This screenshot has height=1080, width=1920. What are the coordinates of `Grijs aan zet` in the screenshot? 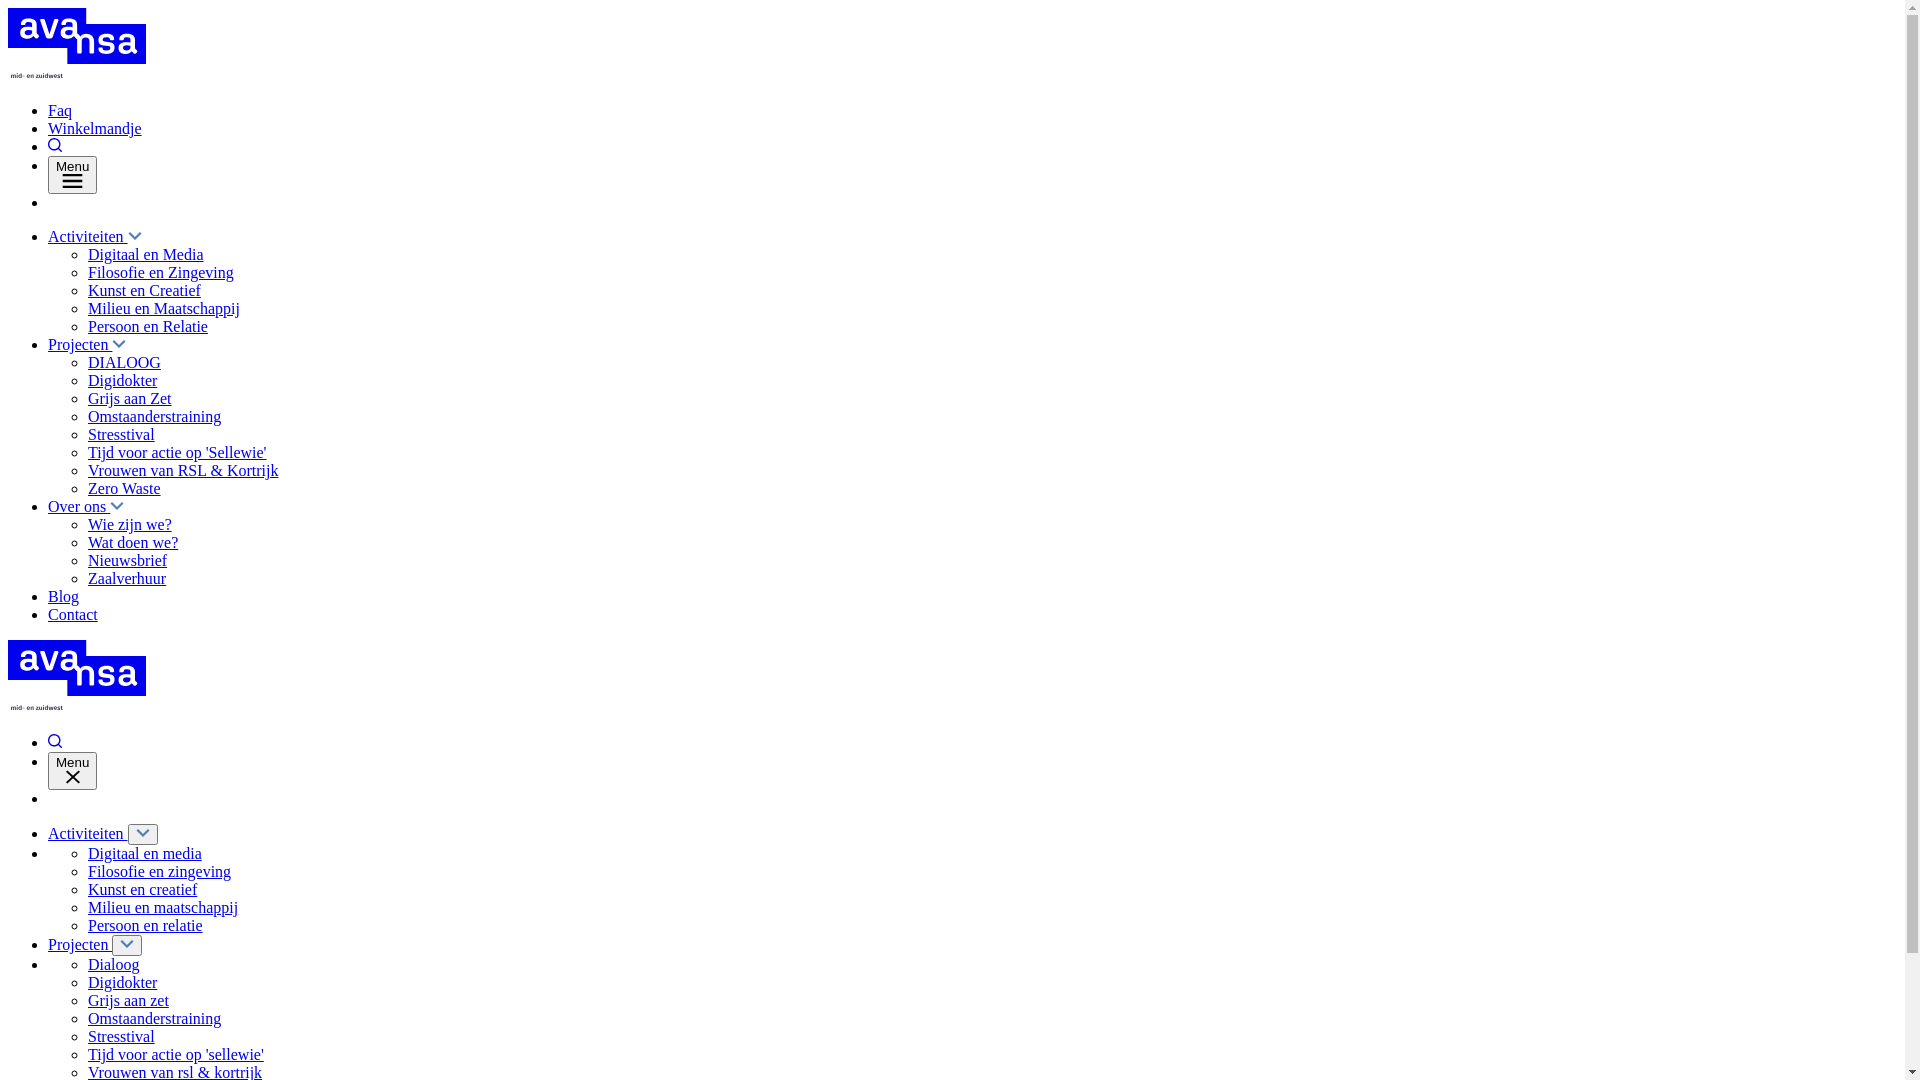 It's located at (128, 1000).